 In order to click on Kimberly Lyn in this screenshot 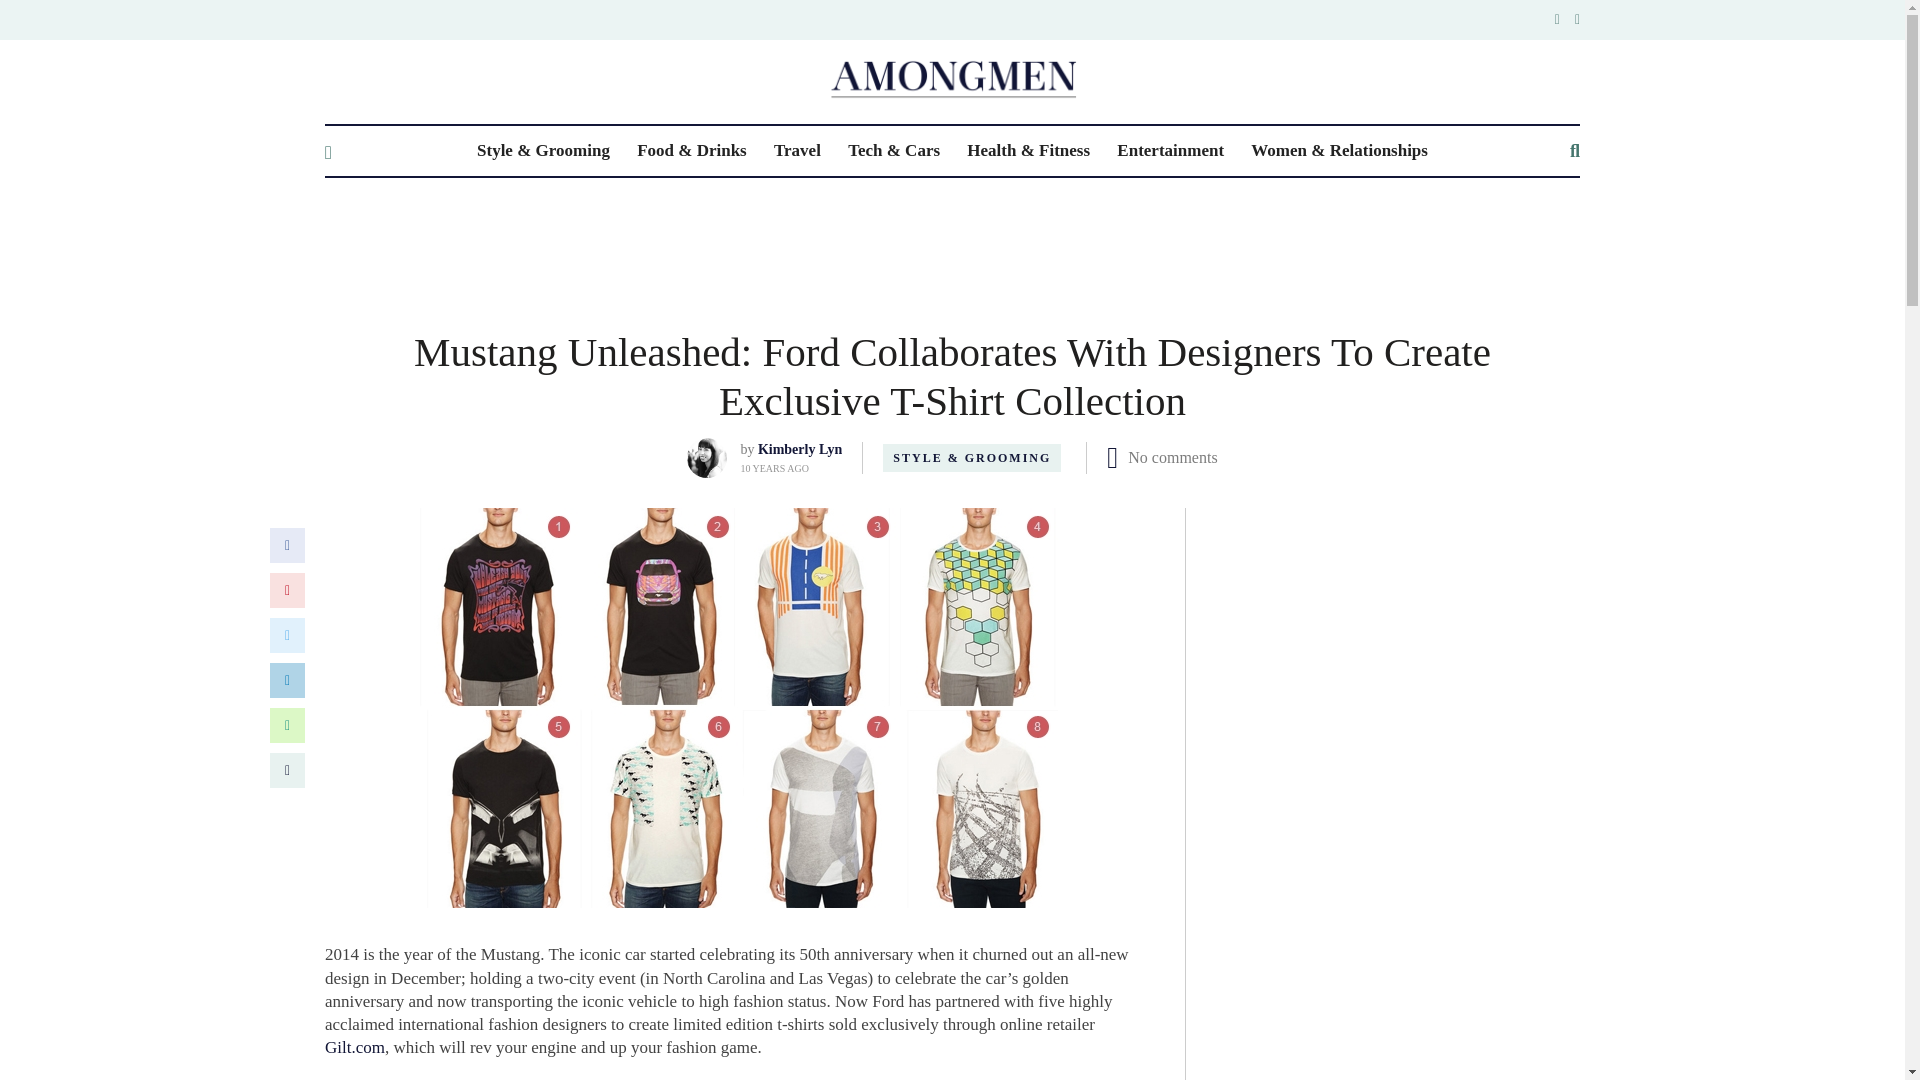, I will do `click(800, 448)`.